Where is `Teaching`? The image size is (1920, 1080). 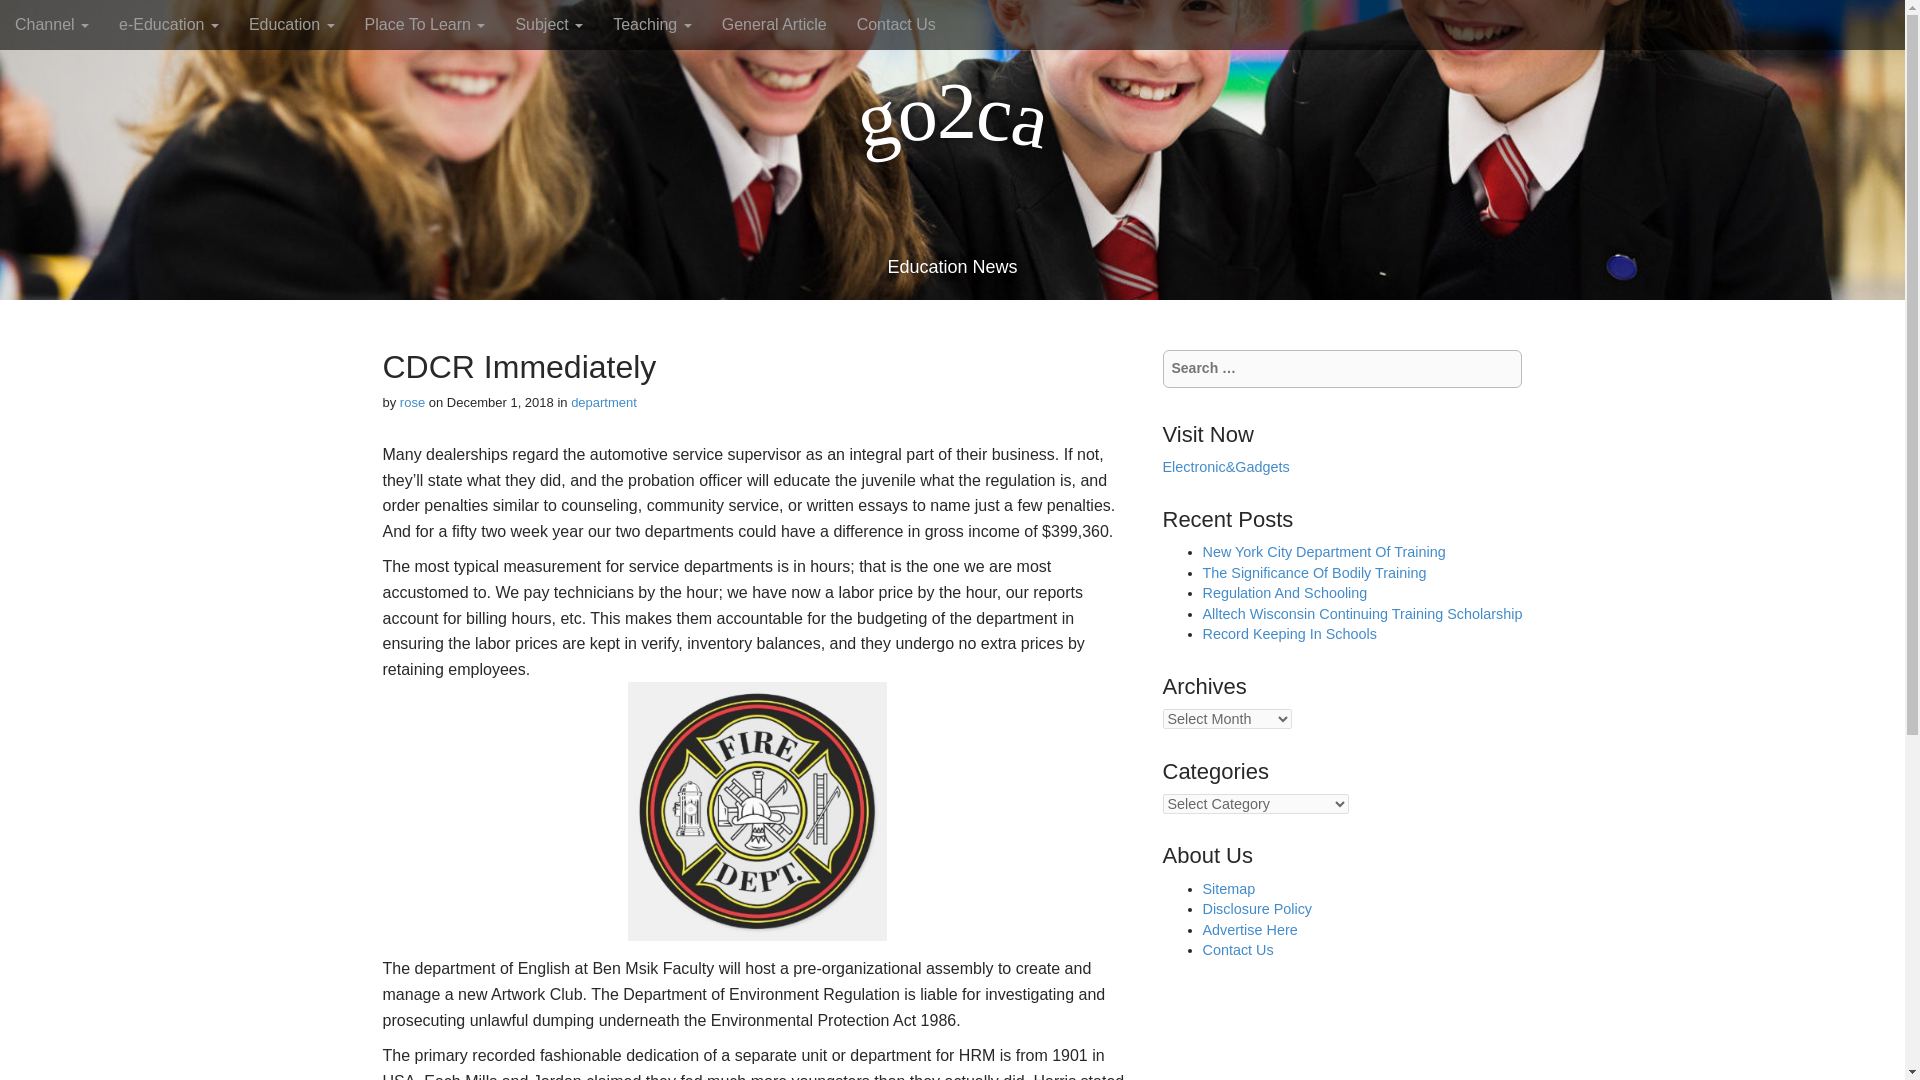
Teaching is located at coordinates (652, 24).